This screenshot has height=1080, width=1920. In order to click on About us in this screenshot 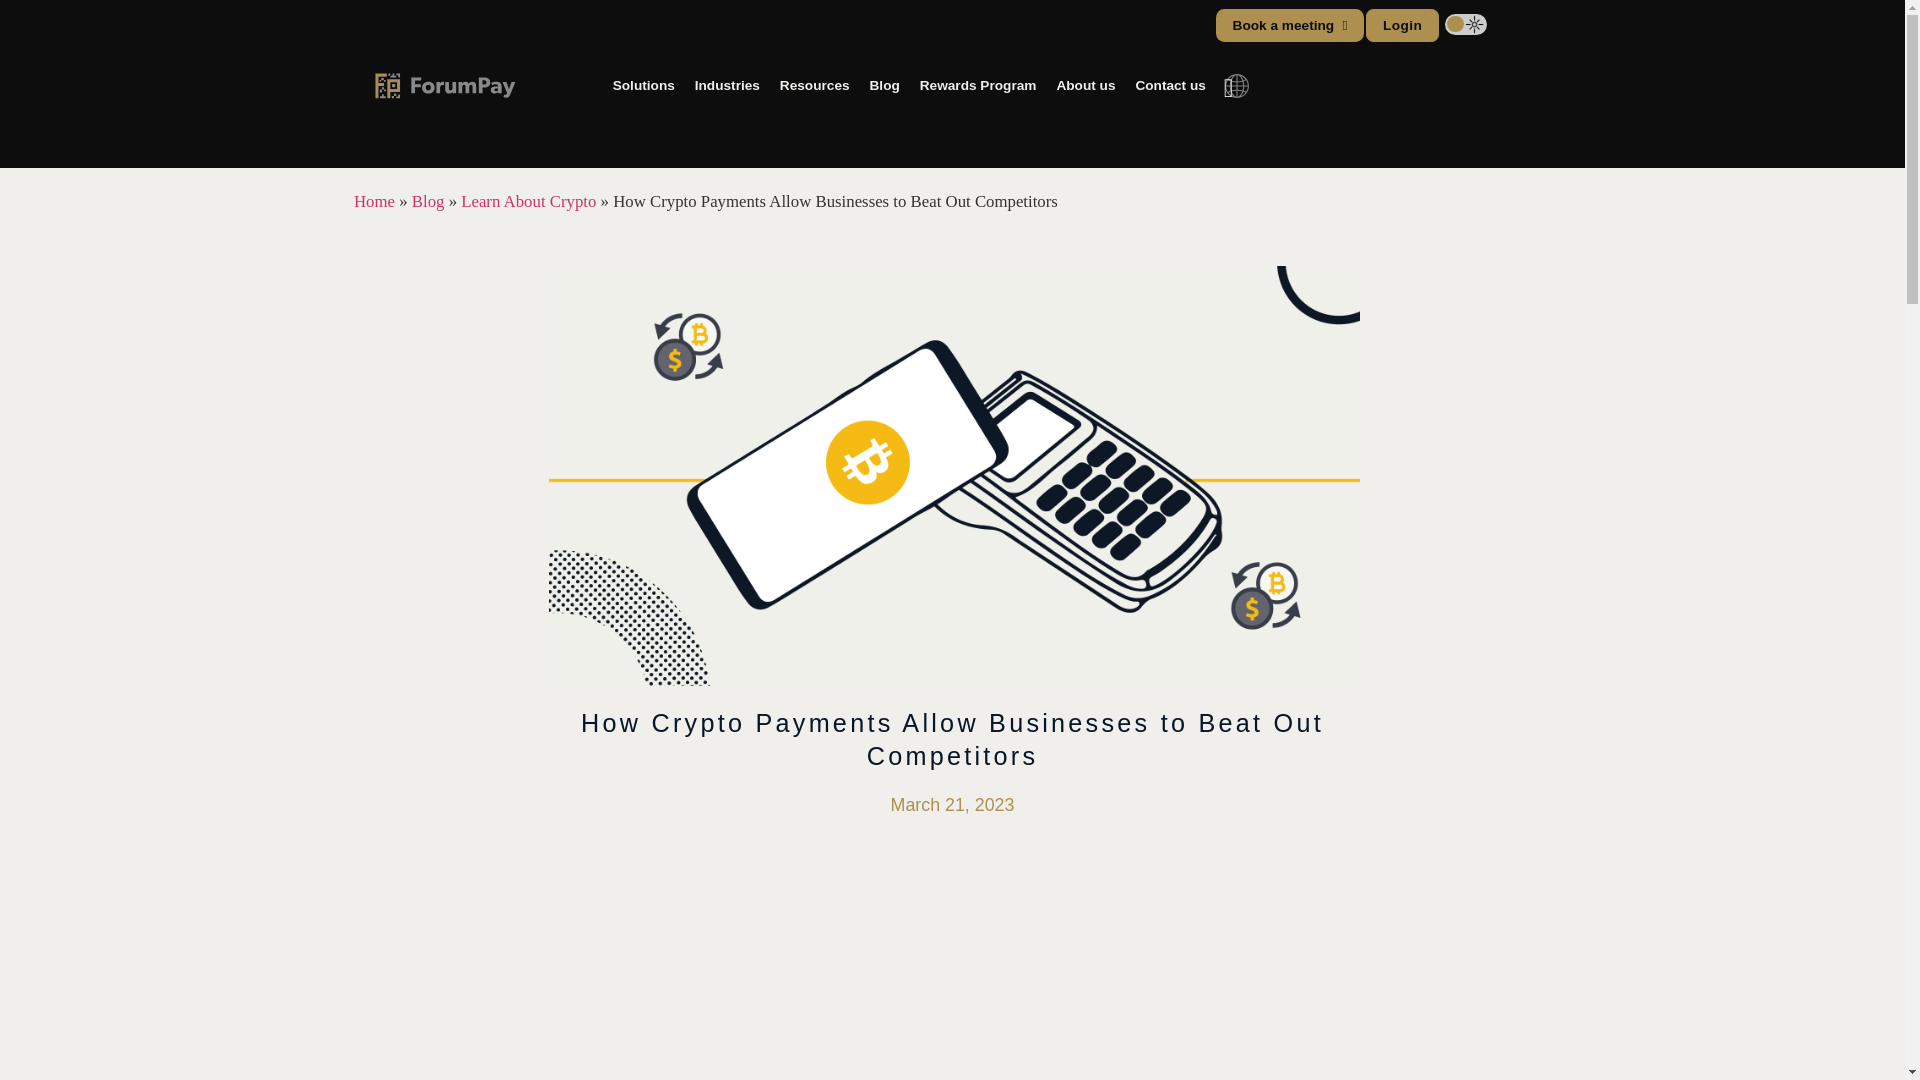, I will do `click(1034, 81)`.